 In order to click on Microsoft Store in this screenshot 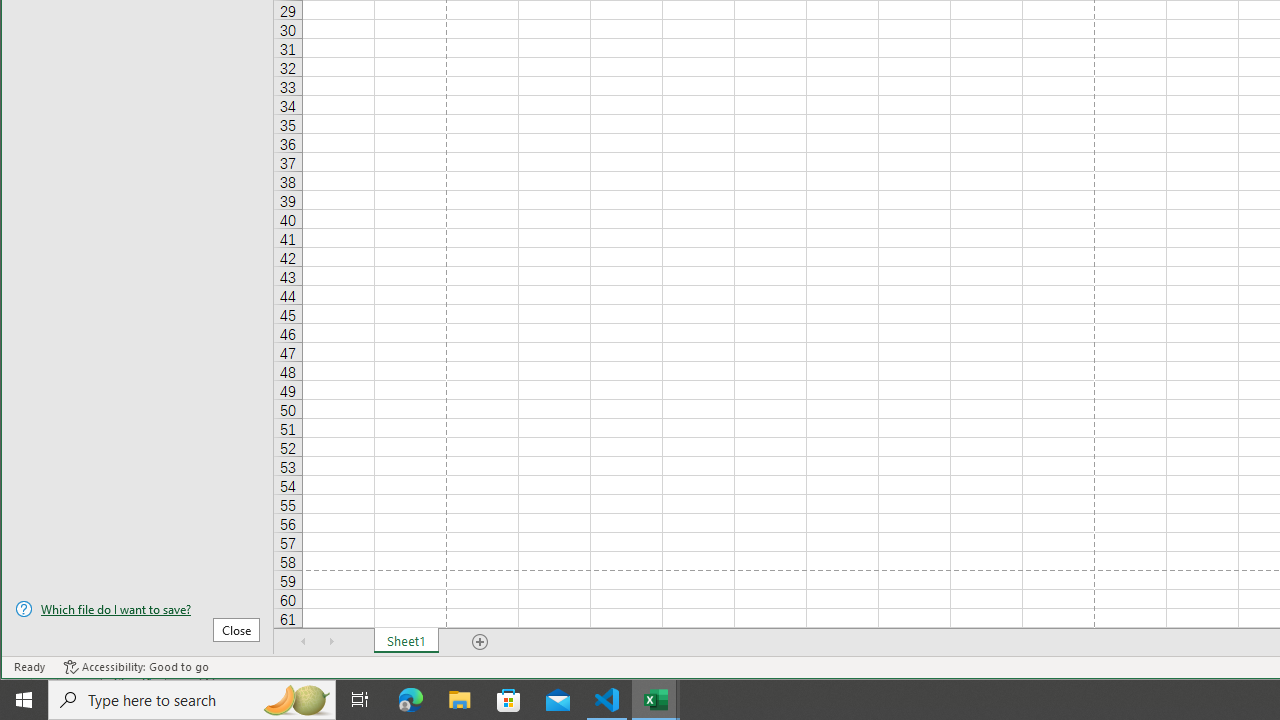, I will do `click(509, 700)`.